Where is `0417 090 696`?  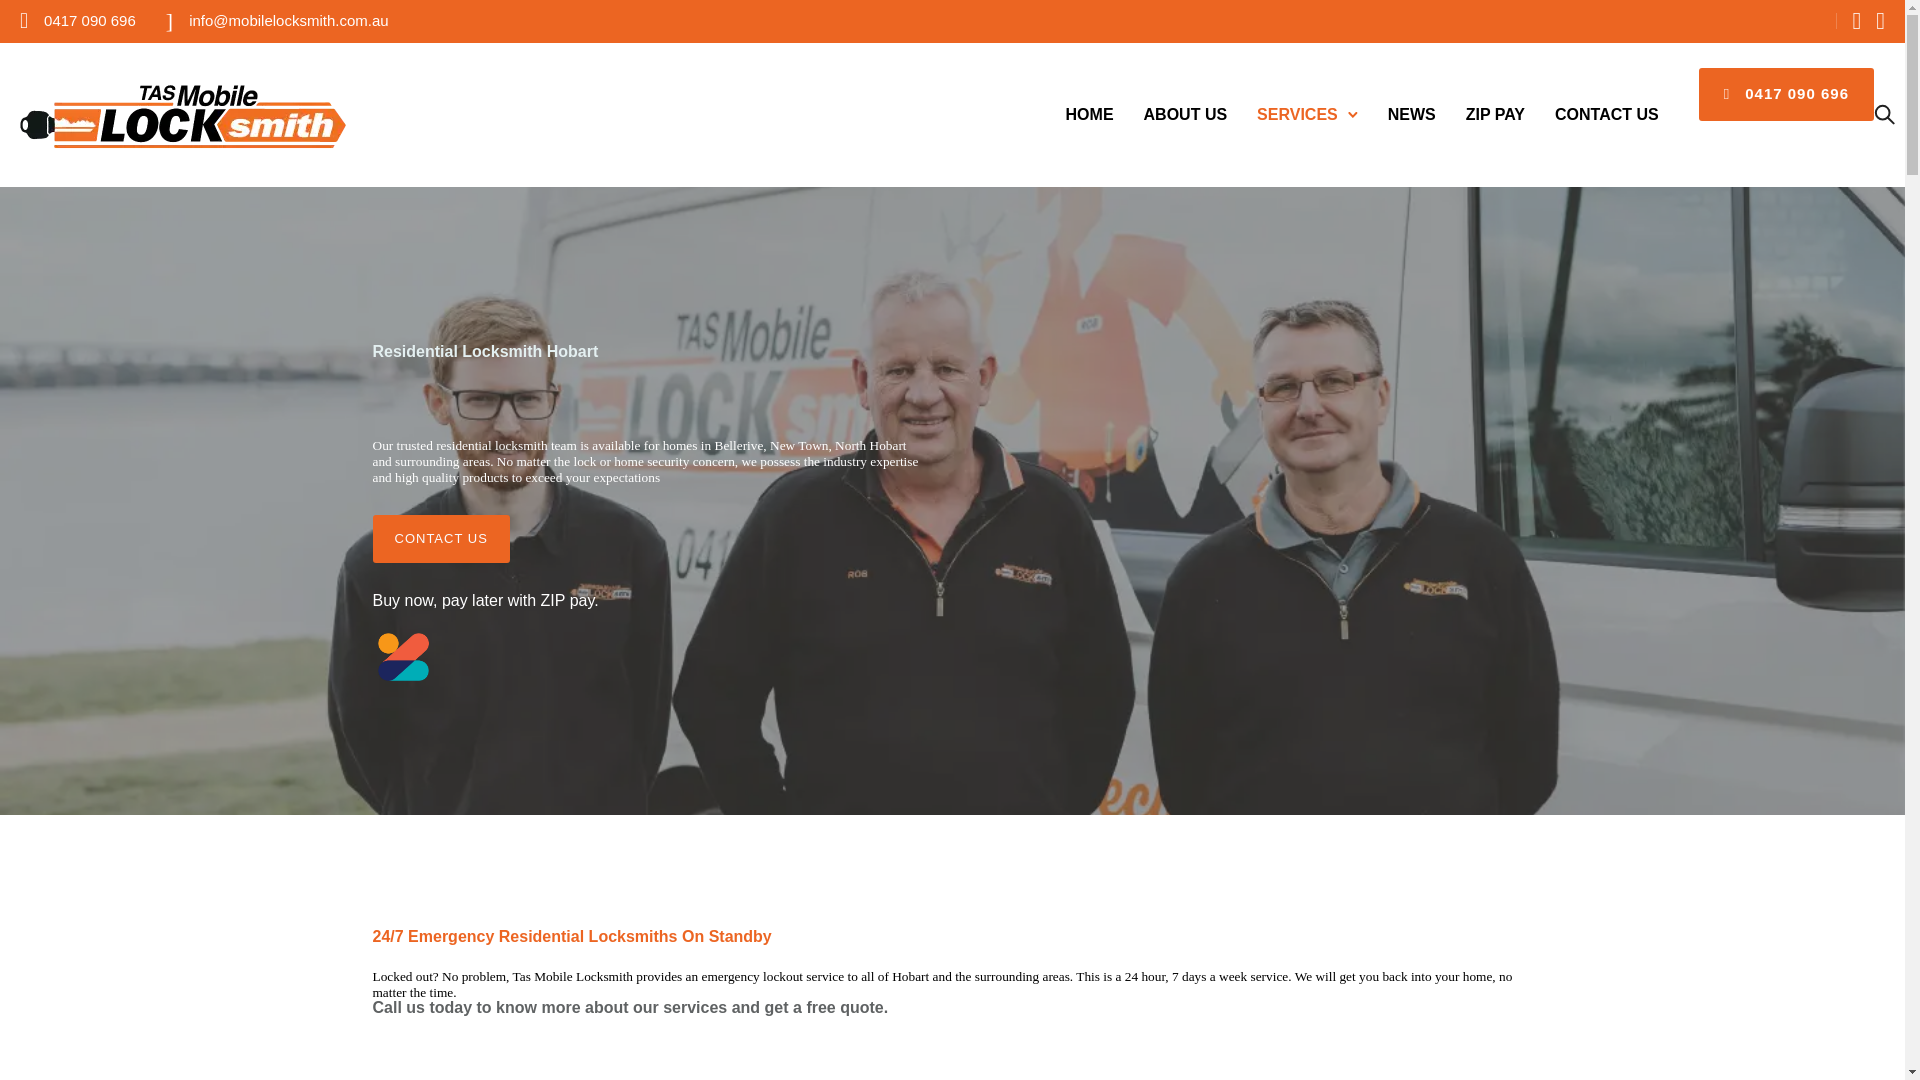 0417 090 696 is located at coordinates (1786, 94).